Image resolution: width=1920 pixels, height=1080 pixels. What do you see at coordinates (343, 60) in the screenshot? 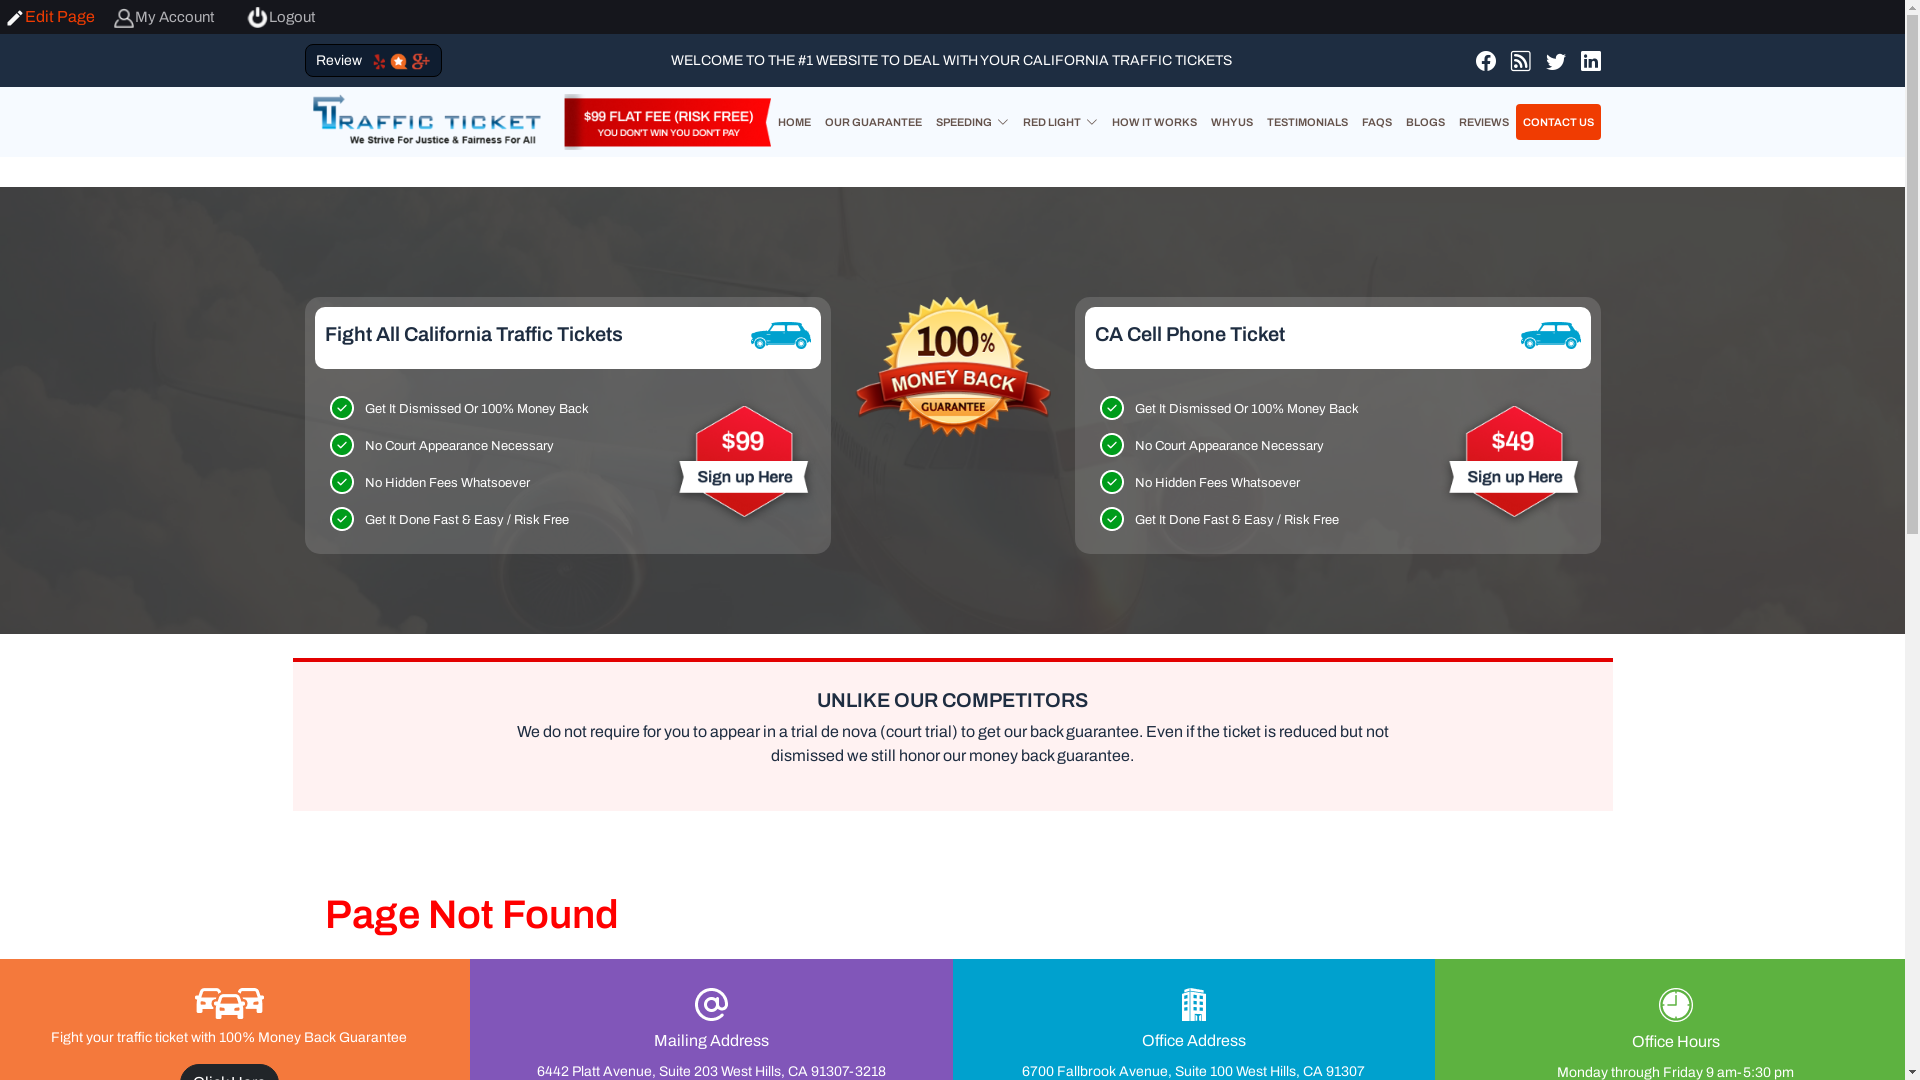
I see `Review` at bounding box center [343, 60].